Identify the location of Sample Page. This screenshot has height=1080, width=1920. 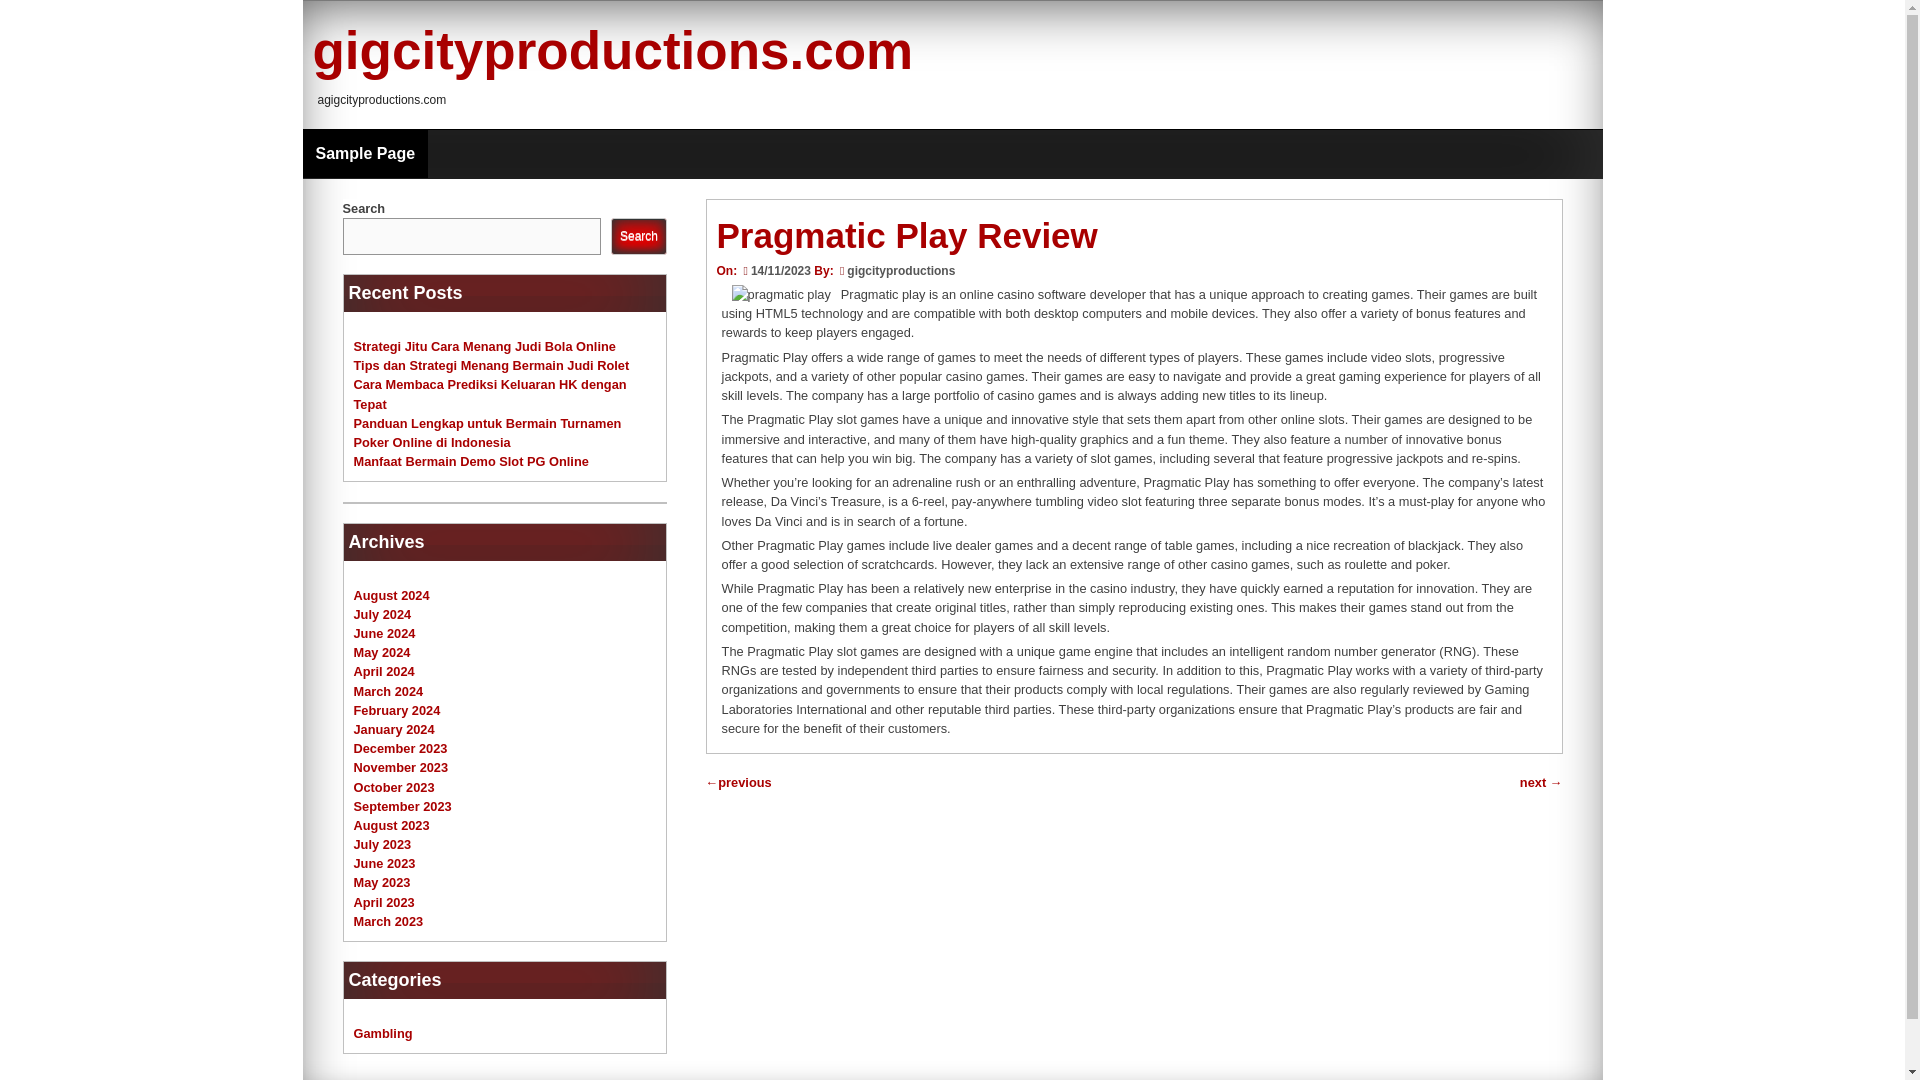
(364, 154).